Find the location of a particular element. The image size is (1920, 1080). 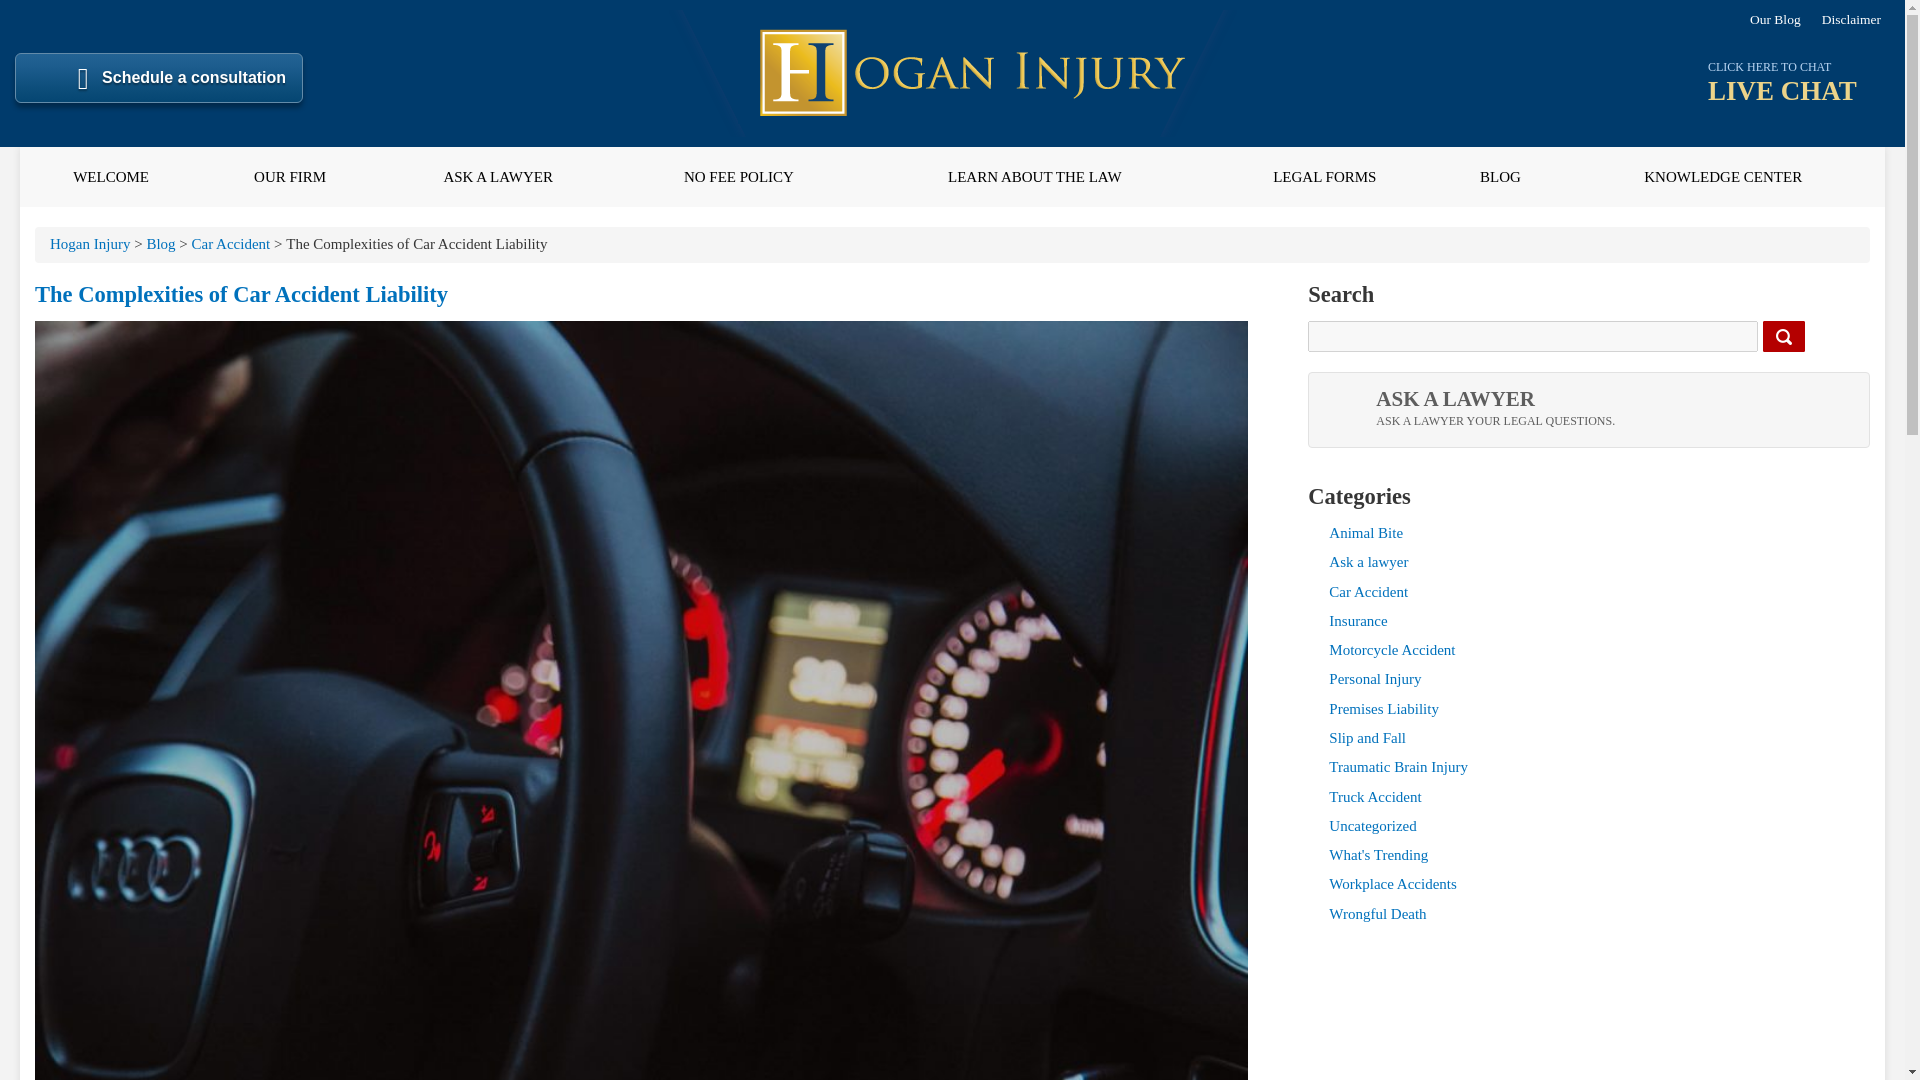

Insurance is located at coordinates (1796, 75).